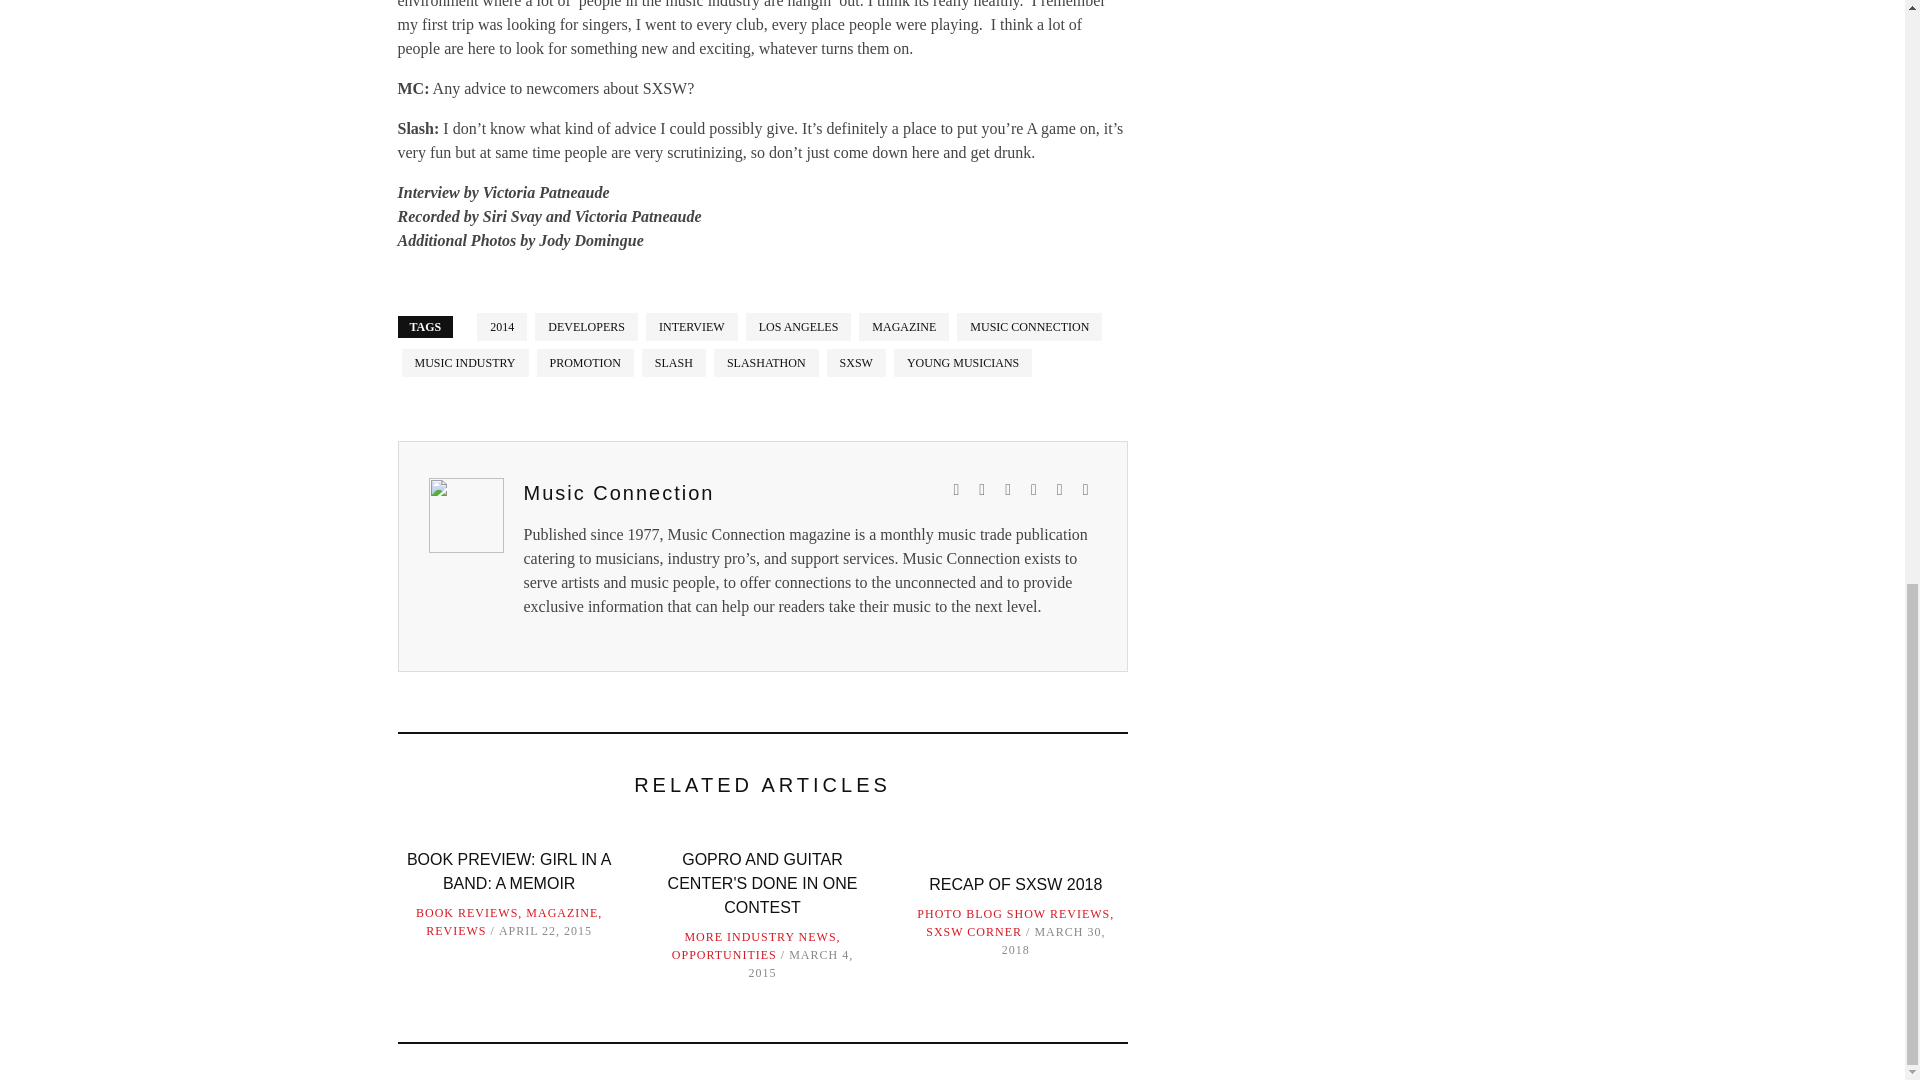  Describe the element at coordinates (799, 326) in the screenshot. I see `View all posts tagged los angeles` at that location.